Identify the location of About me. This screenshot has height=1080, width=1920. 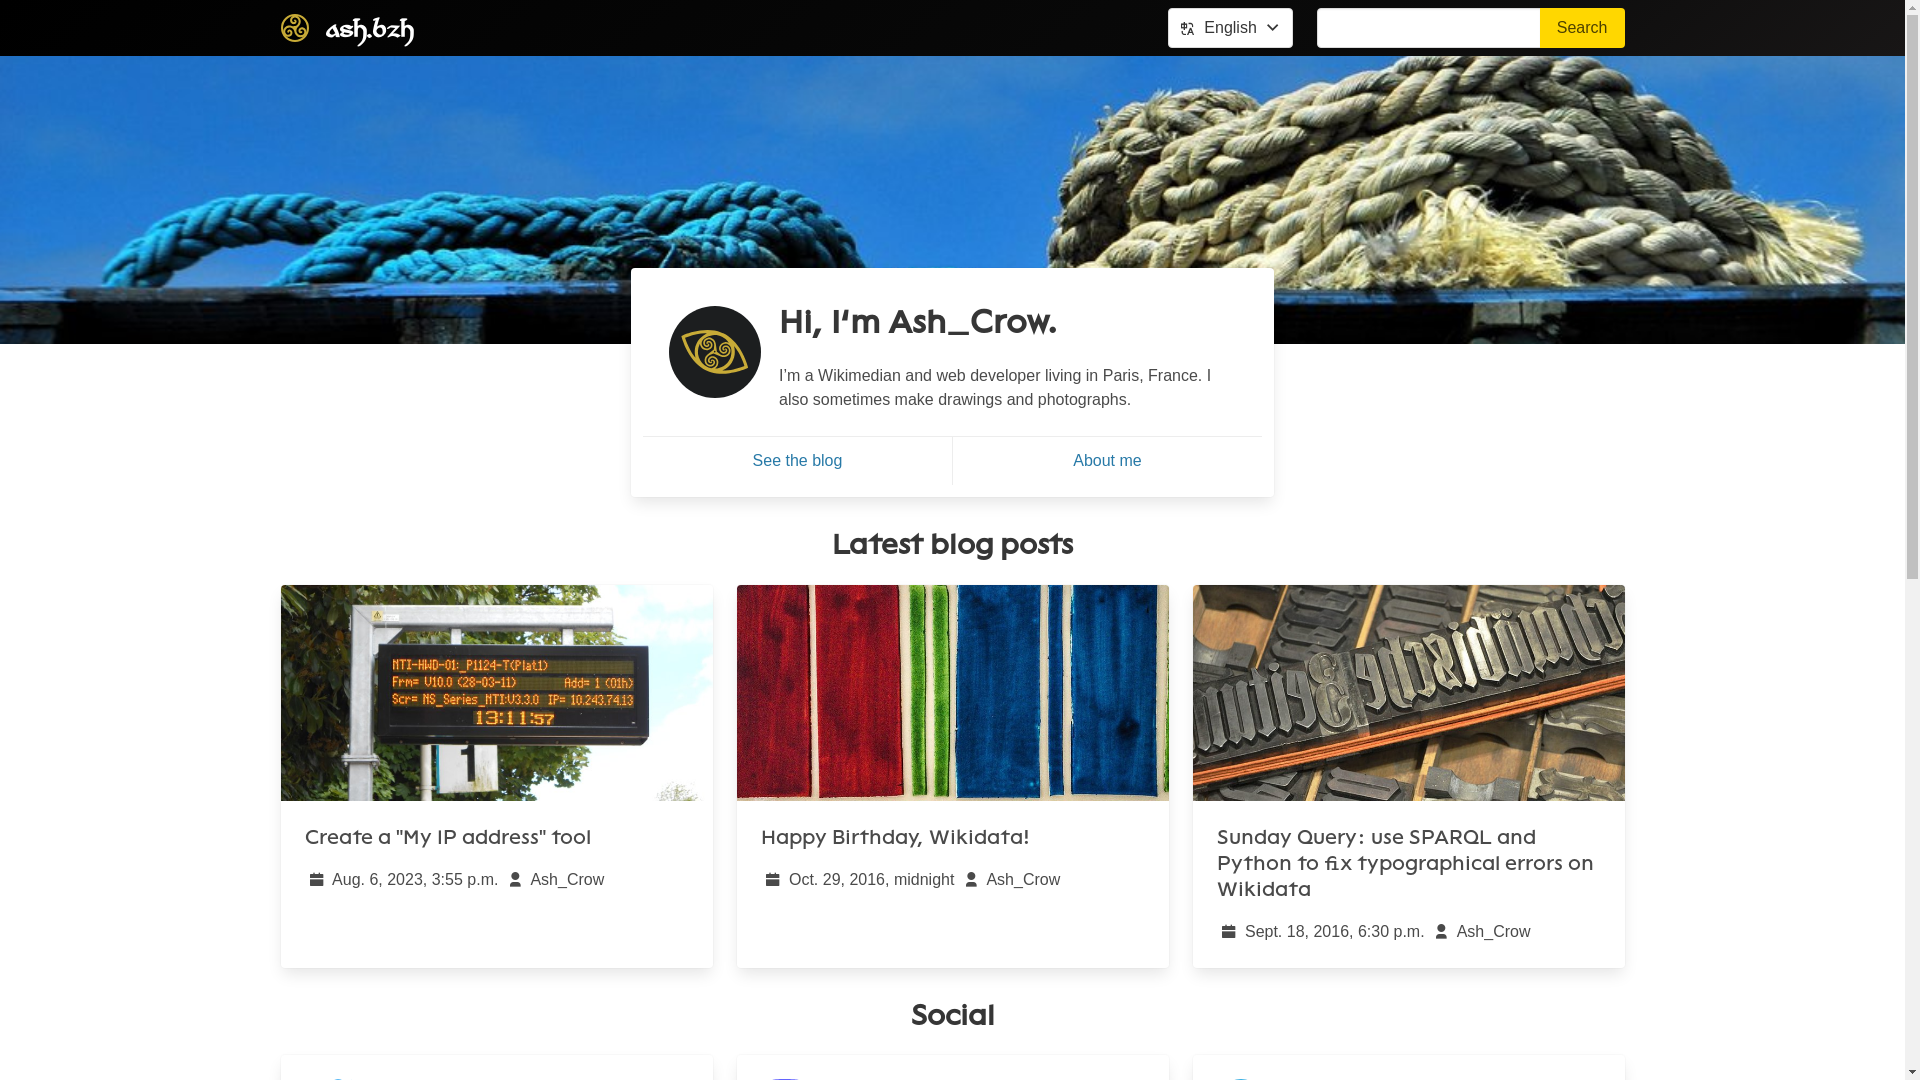
(1107, 461).